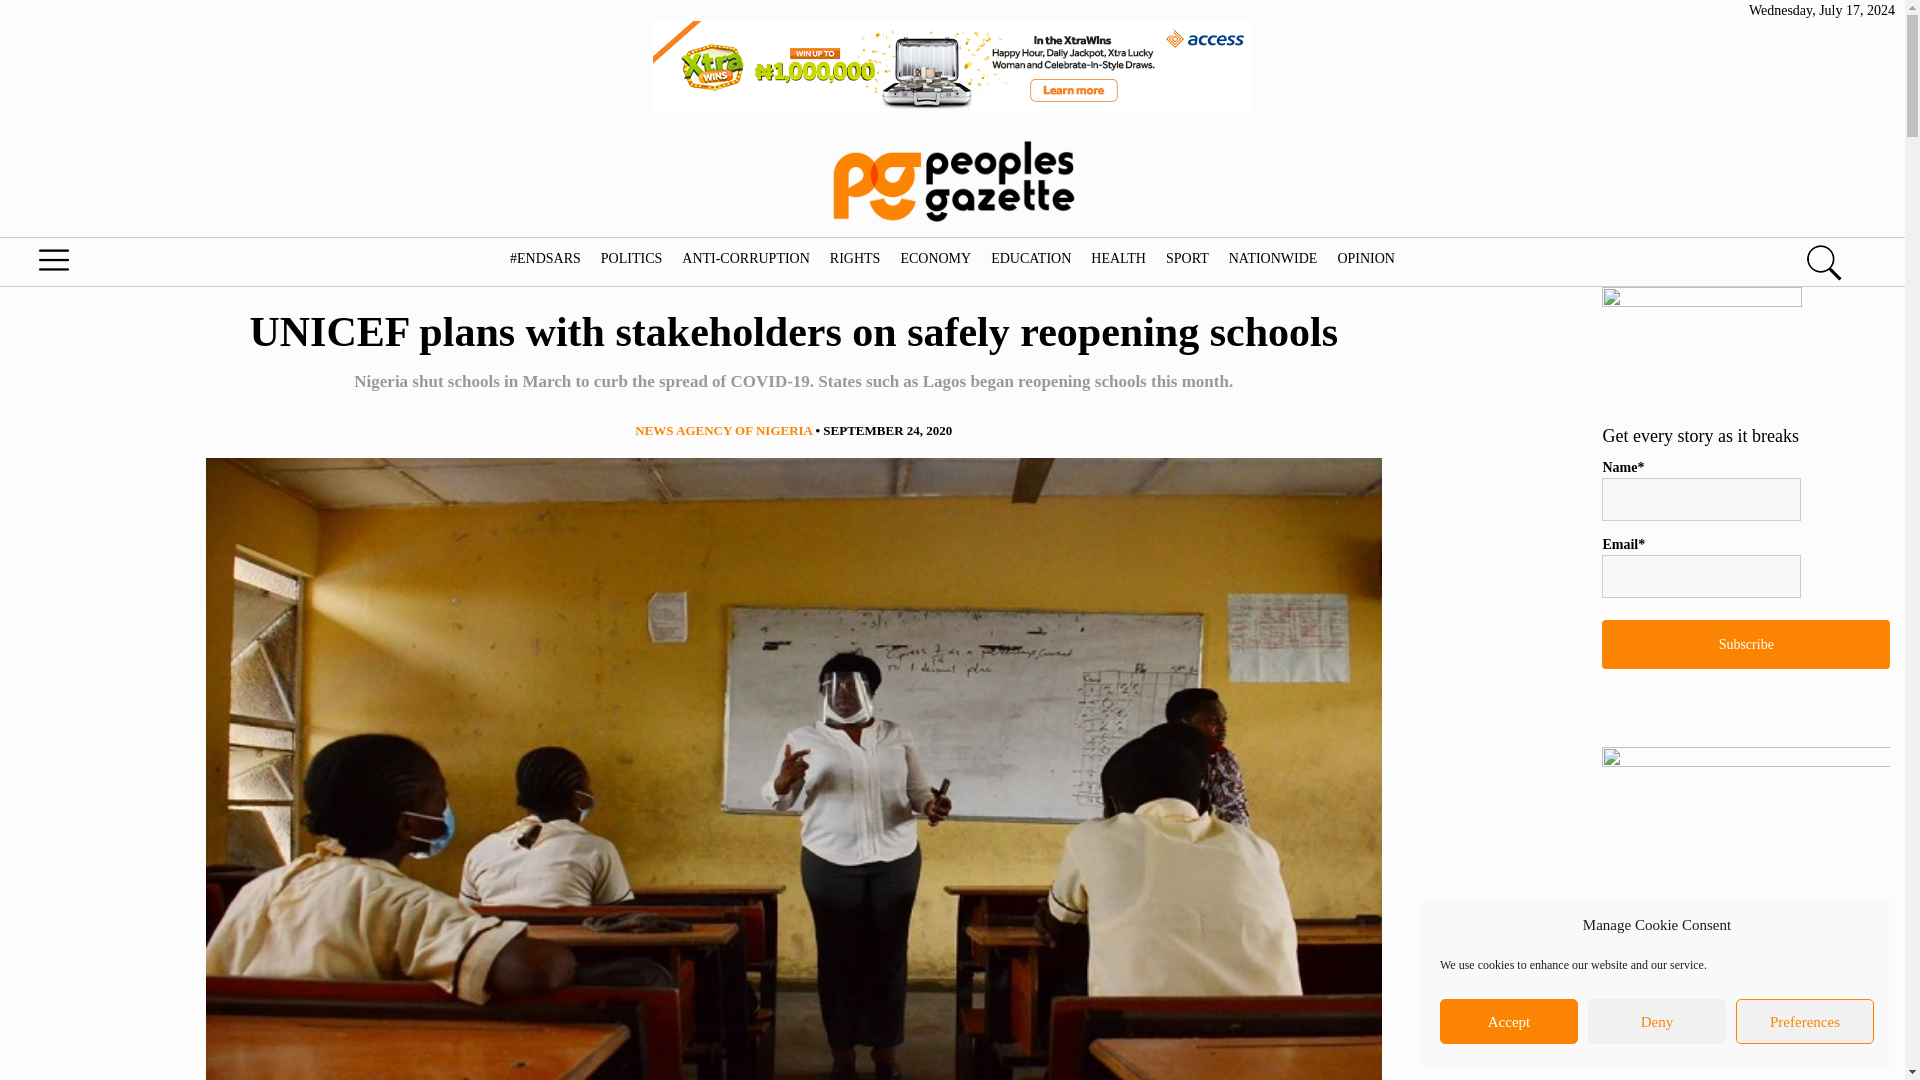 This screenshot has height=1080, width=1920. I want to click on Deny, so click(1656, 1022).